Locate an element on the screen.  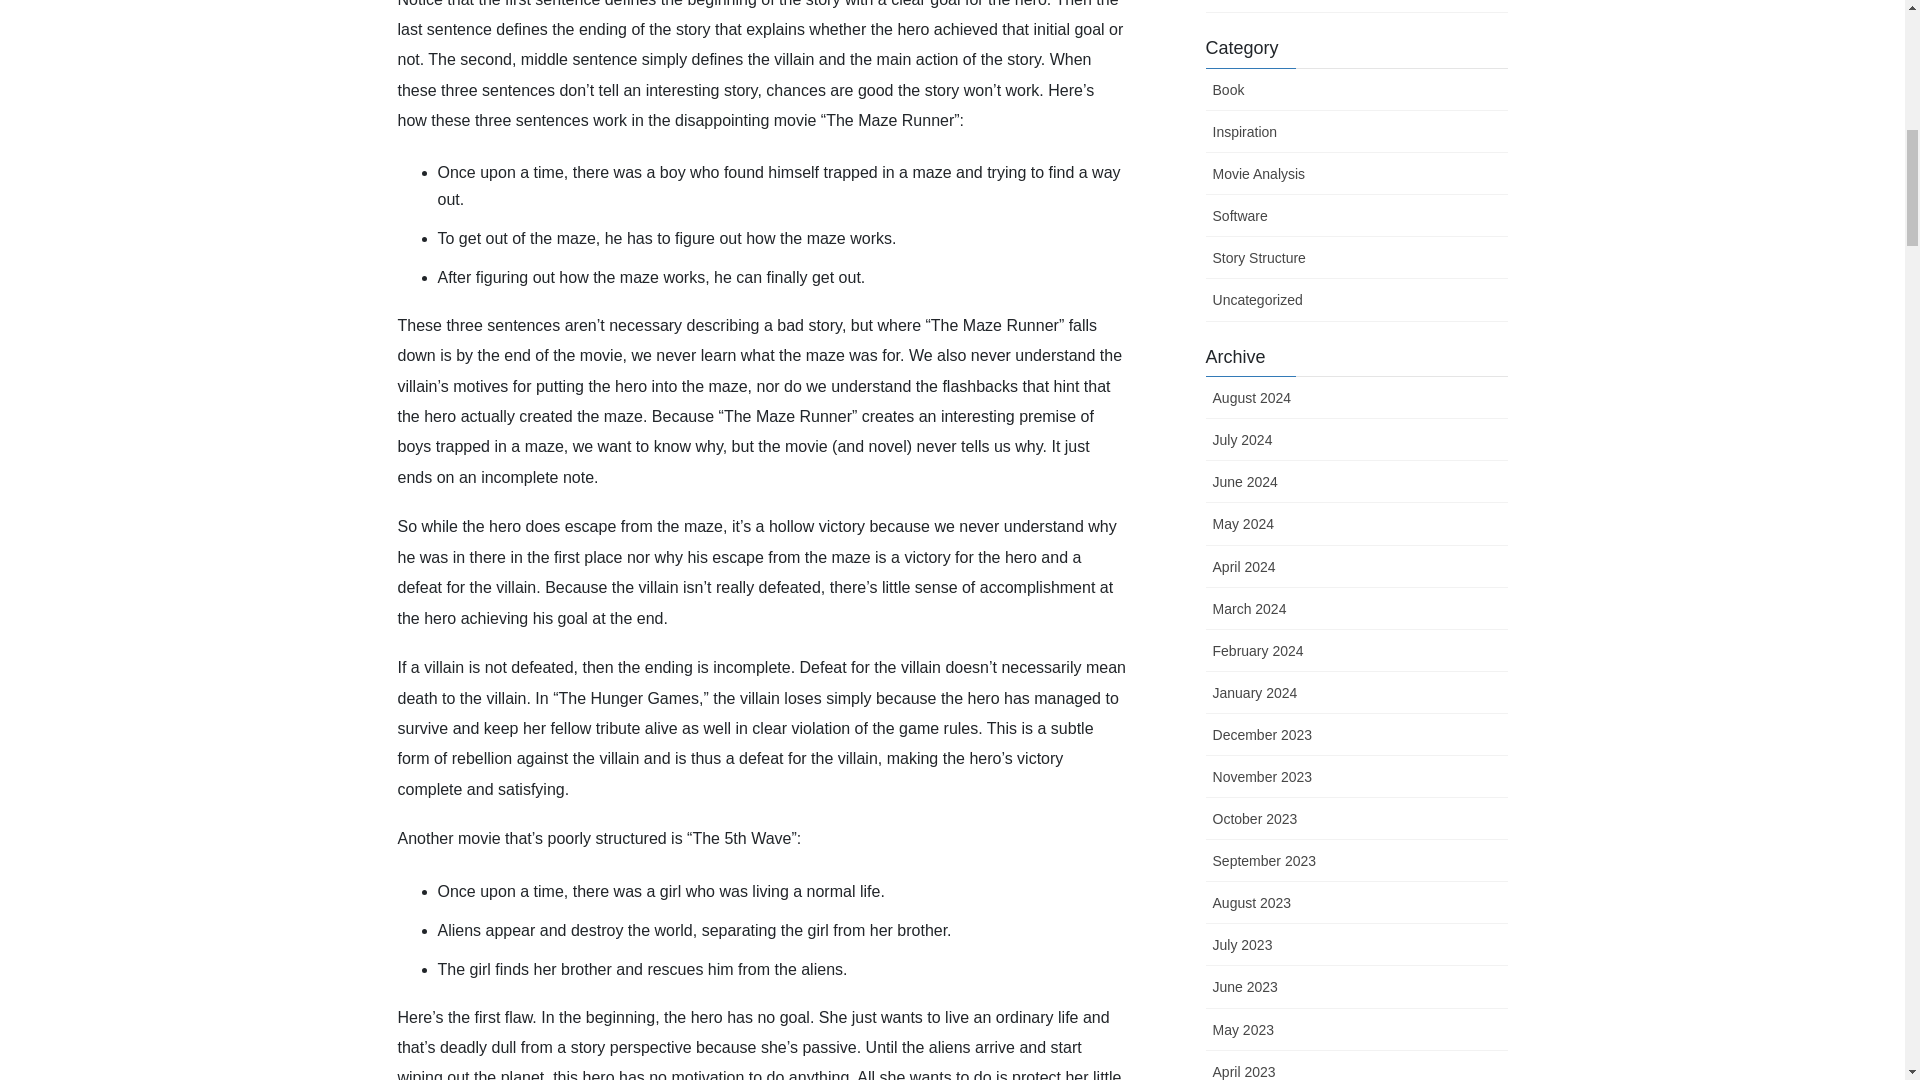
April 2024 is located at coordinates (1356, 566).